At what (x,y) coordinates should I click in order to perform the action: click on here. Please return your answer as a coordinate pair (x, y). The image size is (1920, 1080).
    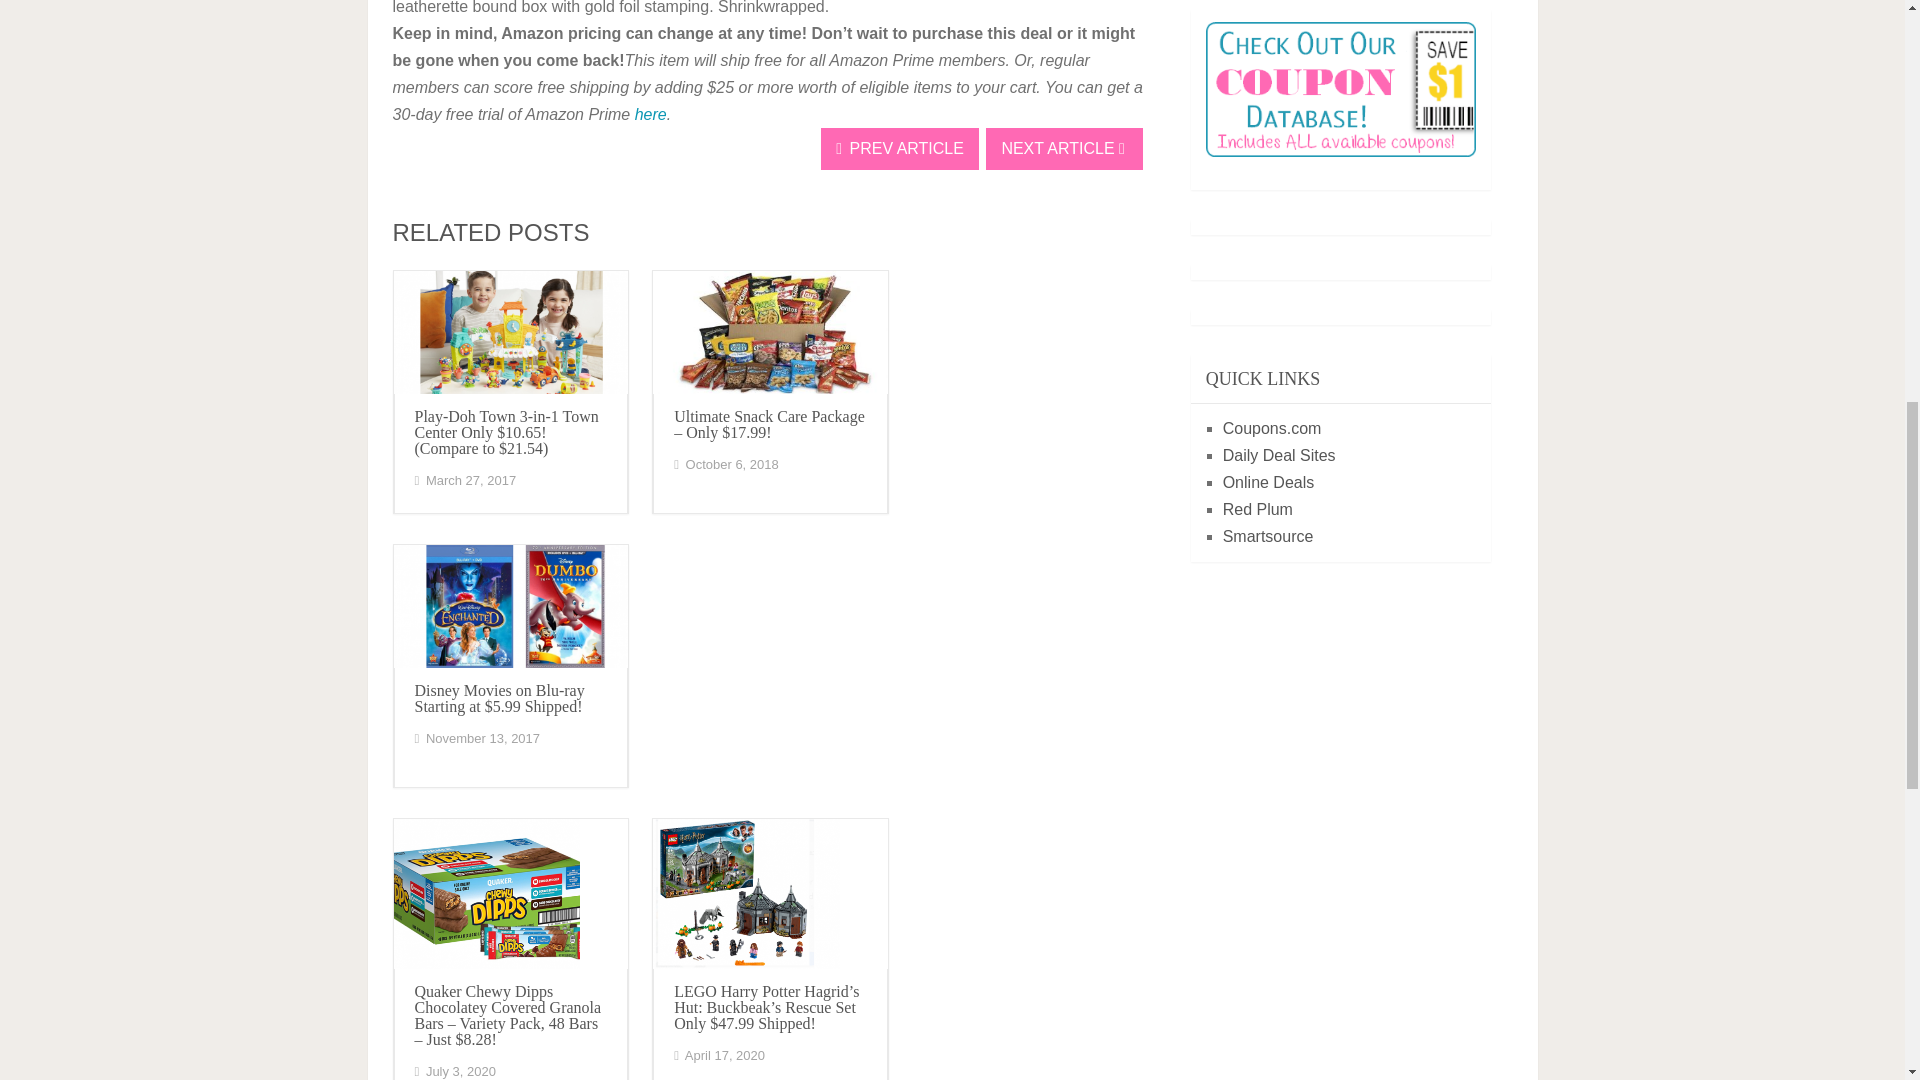
    Looking at the image, I should click on (650, 114).